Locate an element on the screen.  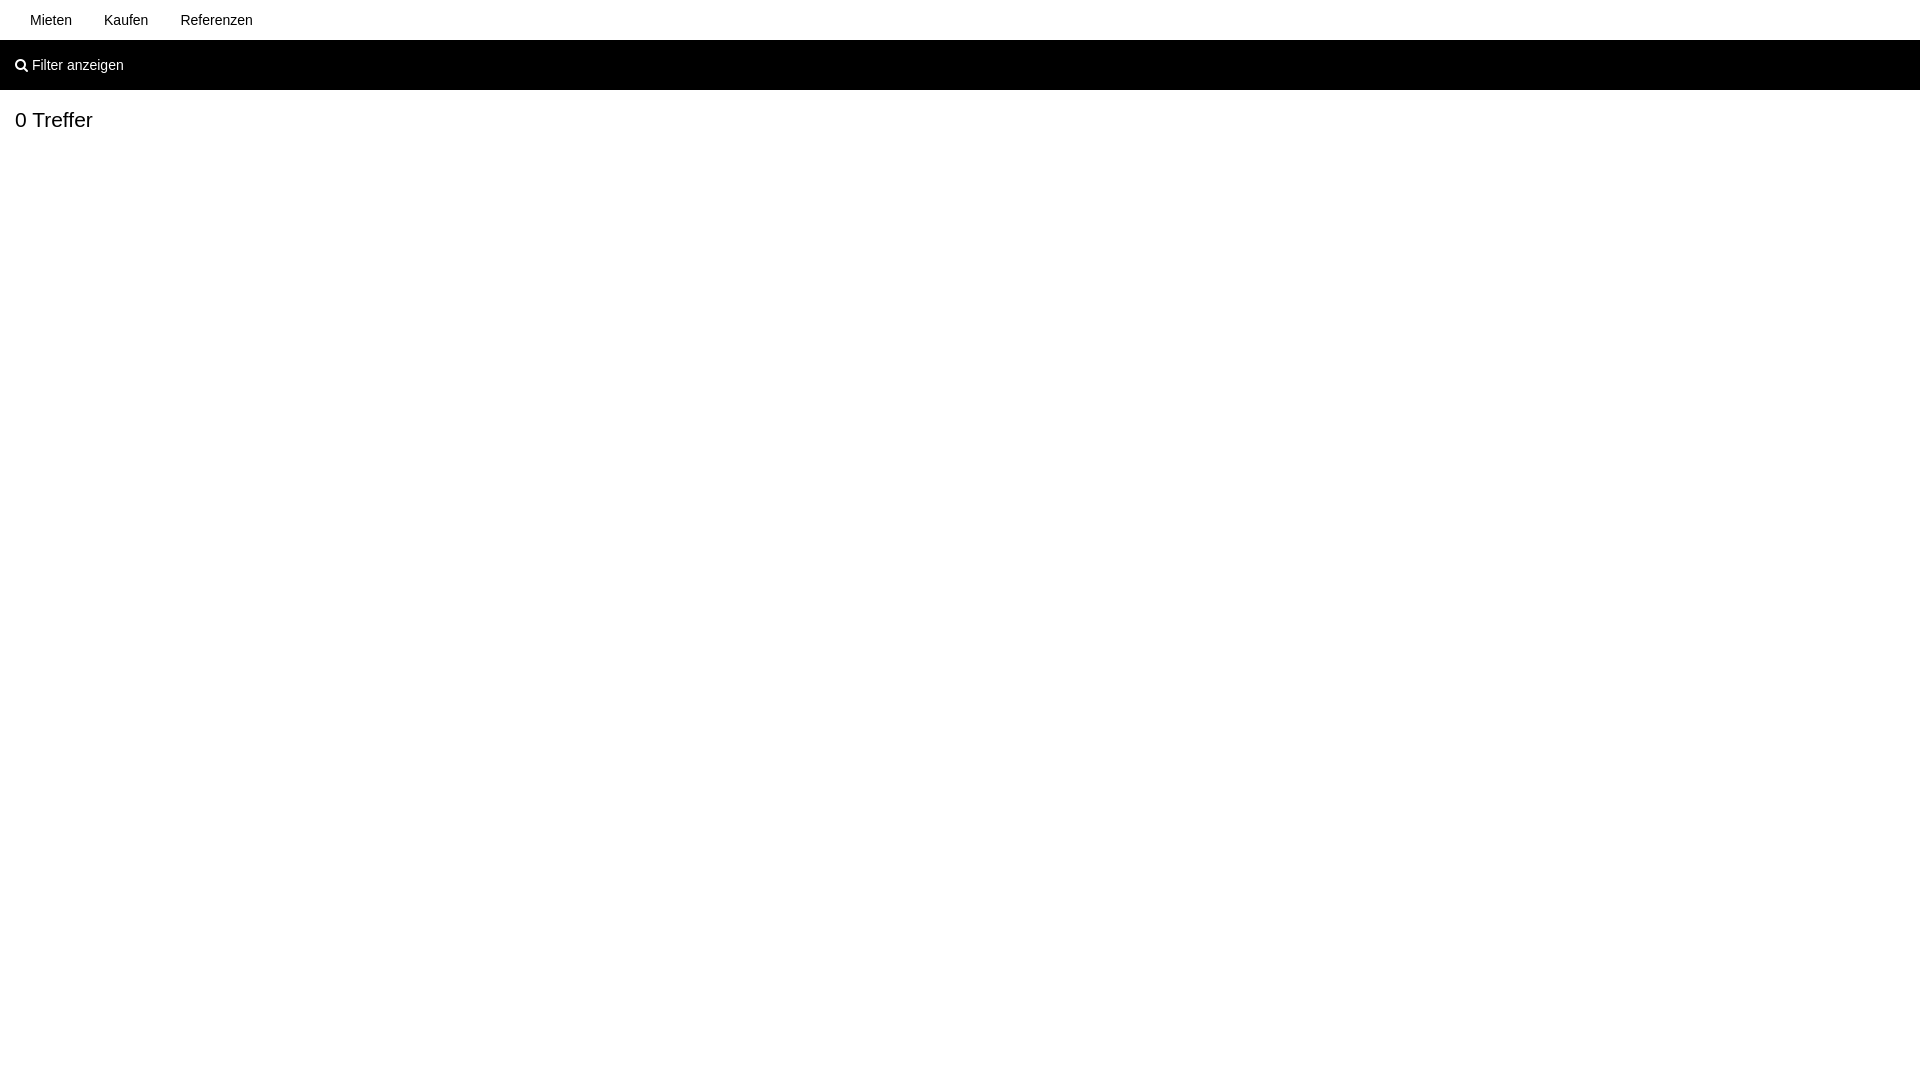
Filter anzeigen is located at coordinates (960, 65).